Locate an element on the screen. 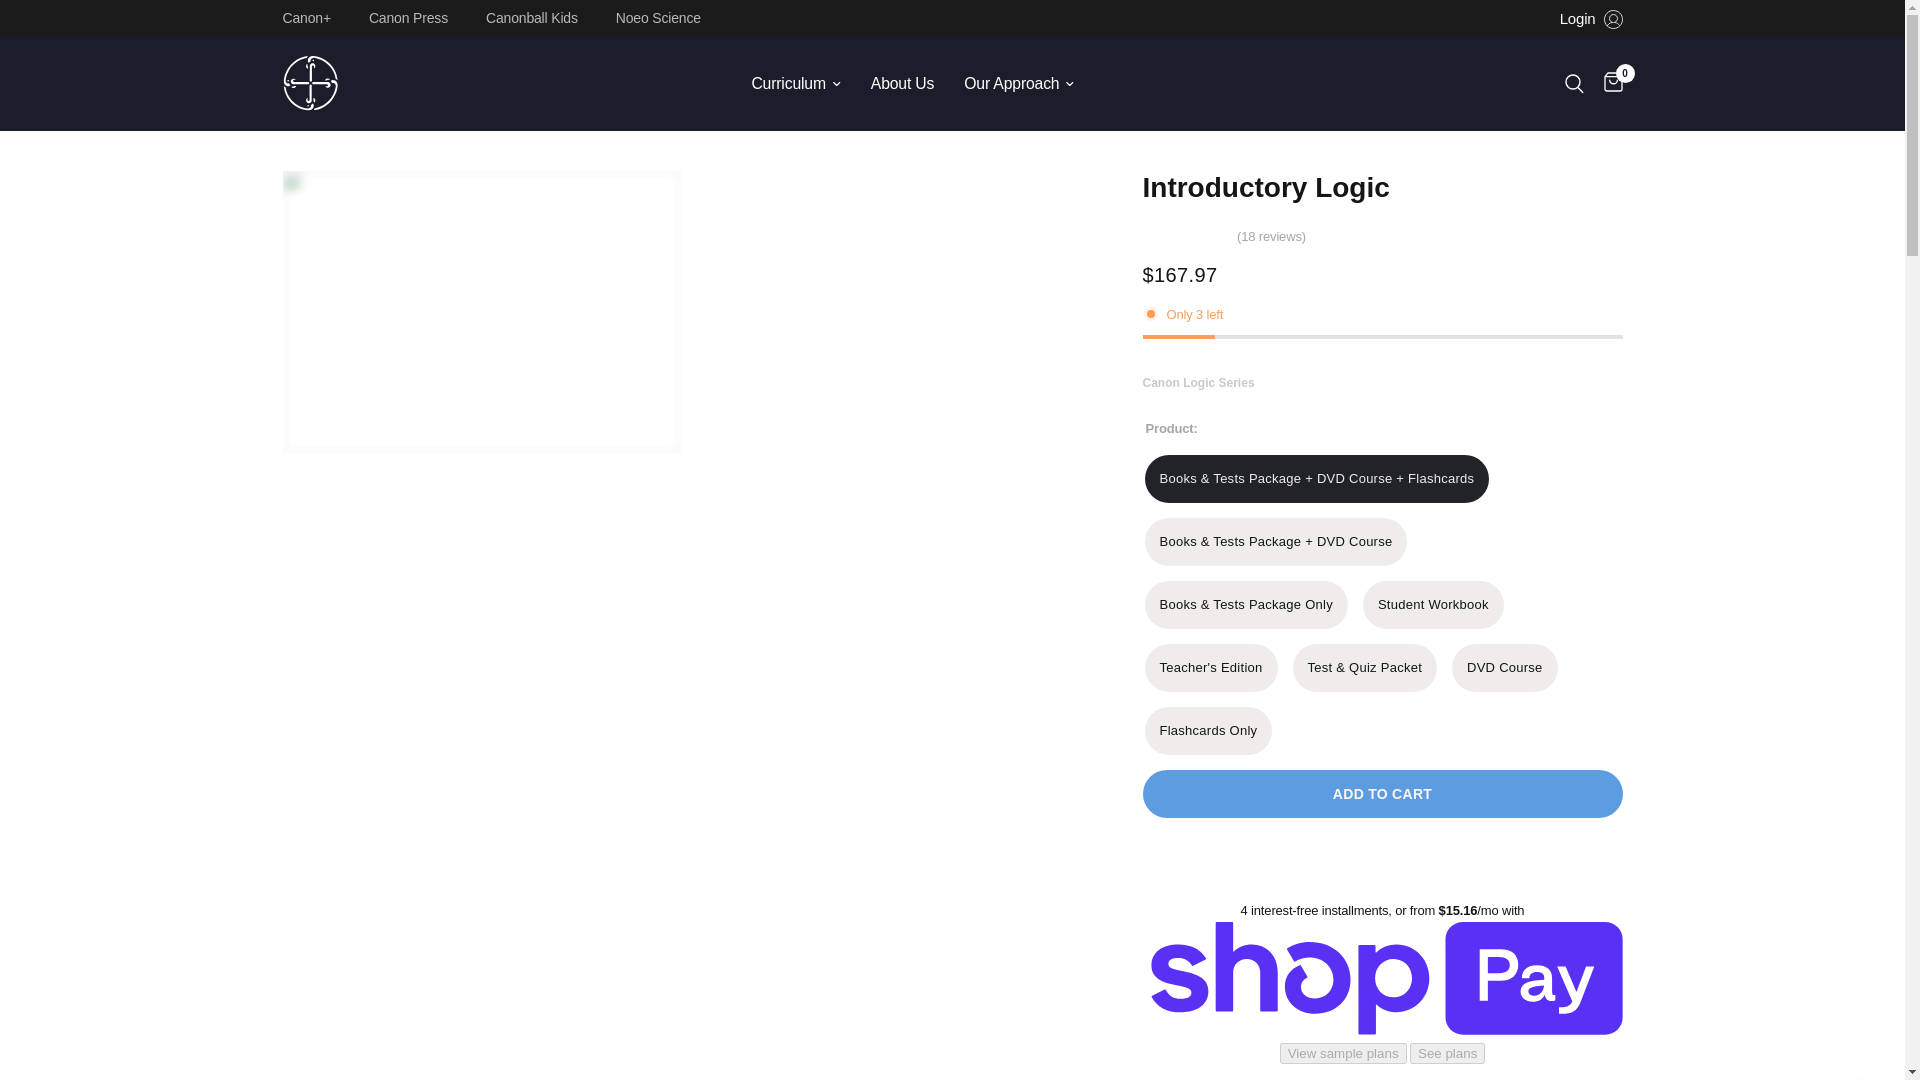  Canonball Kids is located at coordinates (536, 17).